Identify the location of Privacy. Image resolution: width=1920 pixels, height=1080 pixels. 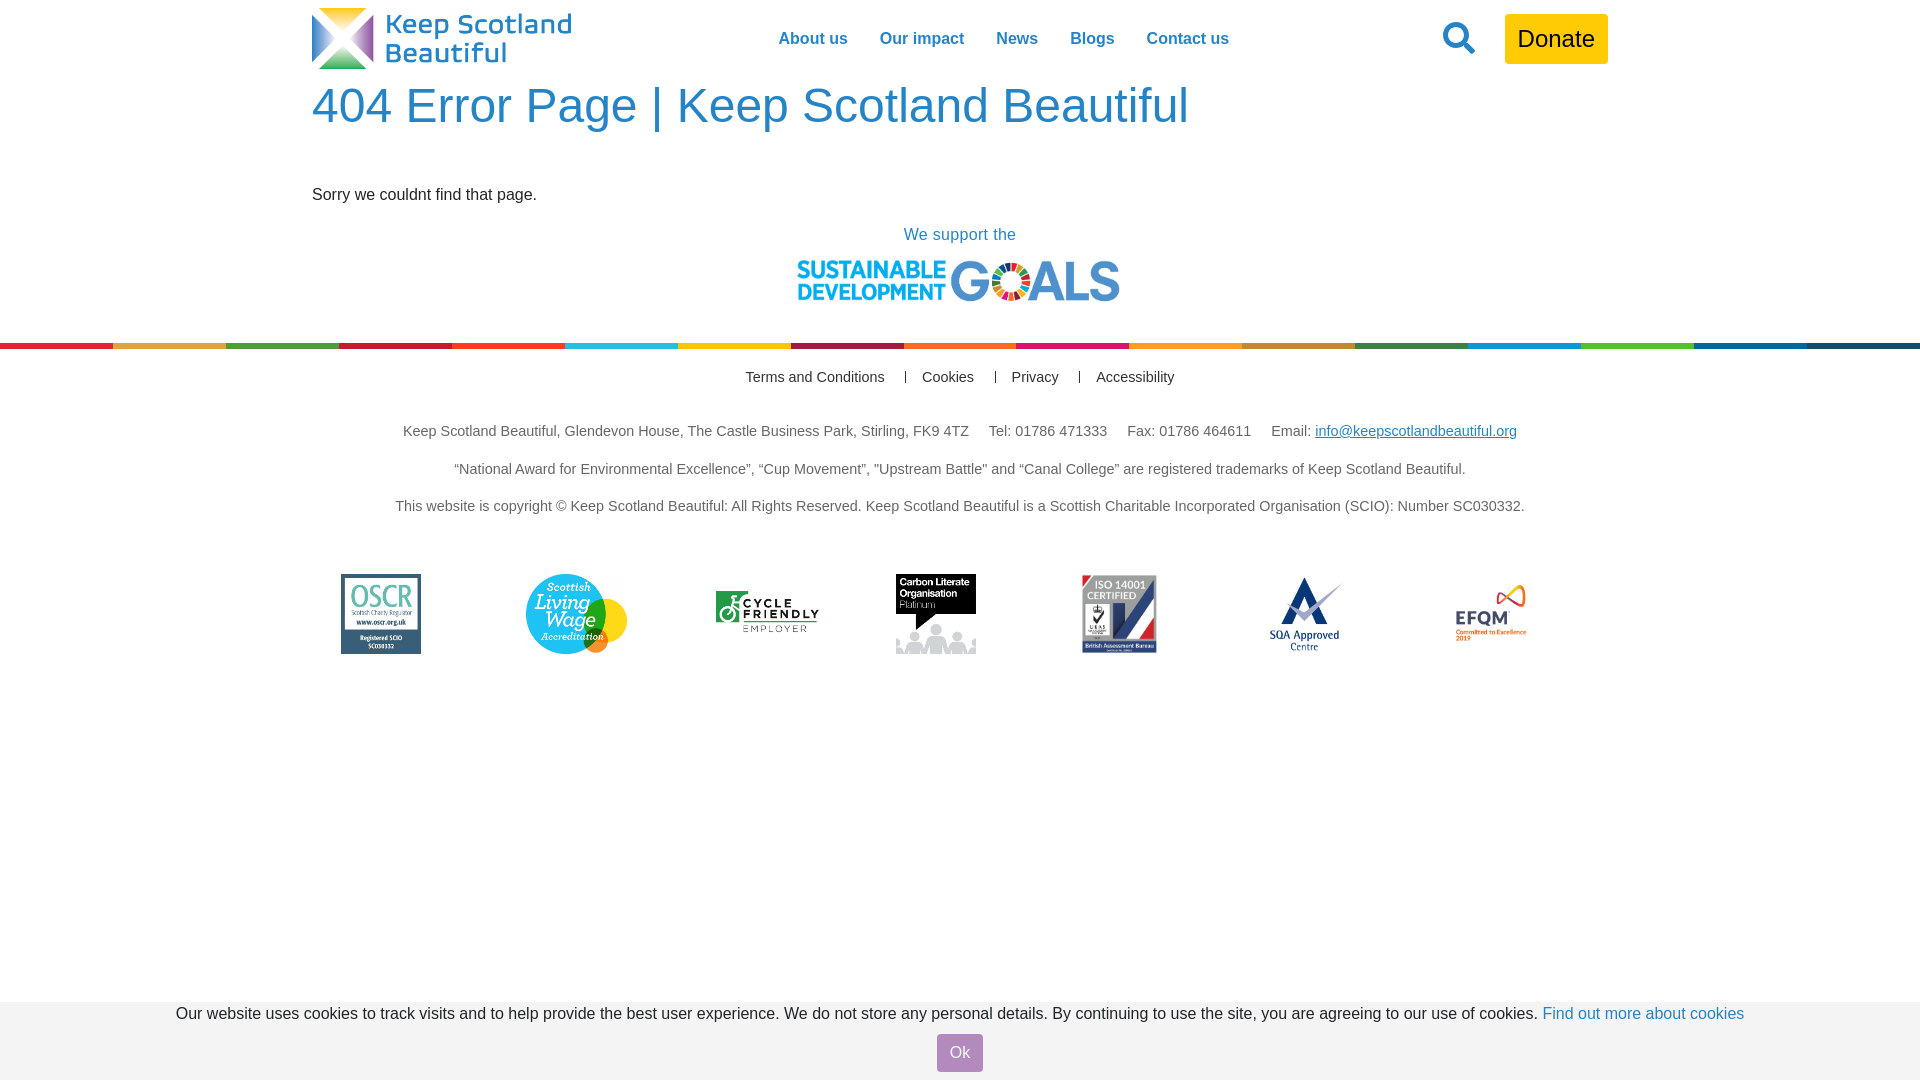
(1035, 376).